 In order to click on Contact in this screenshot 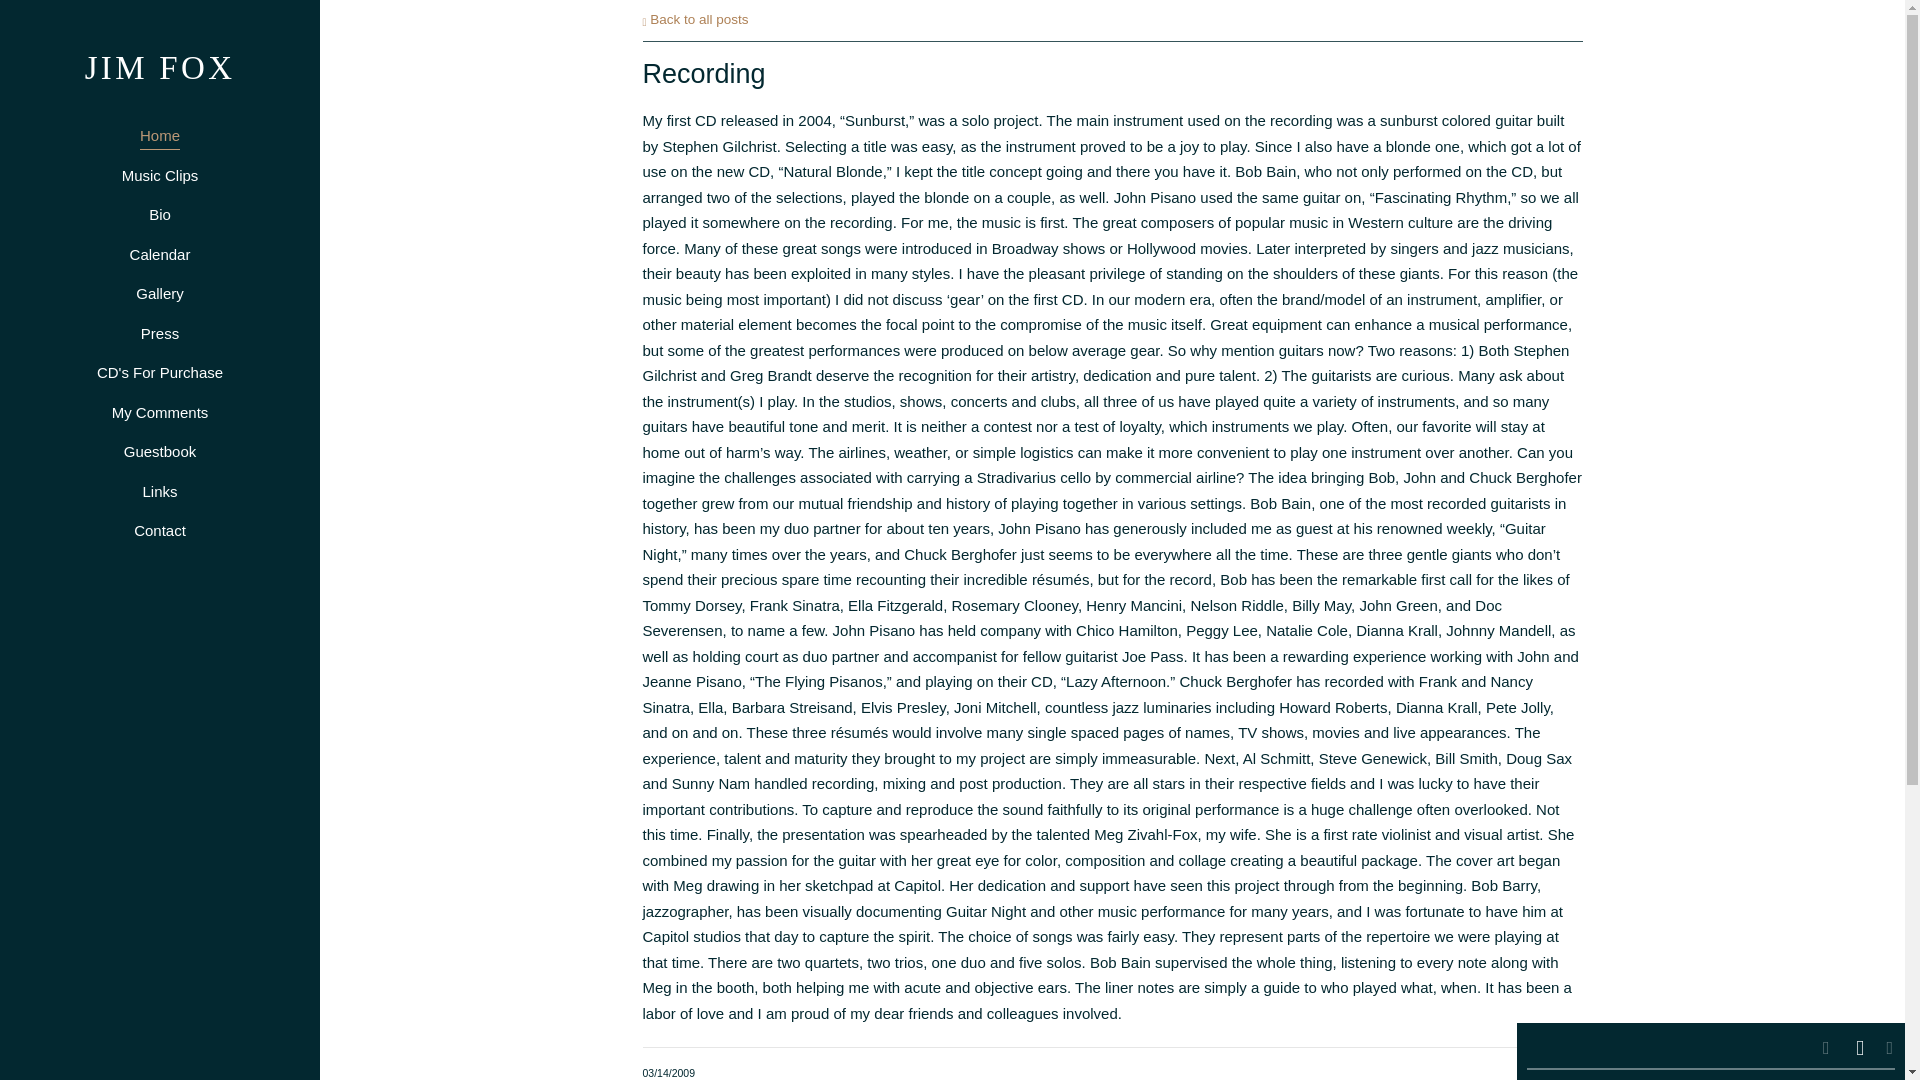, I will do `click(160, 531)`.